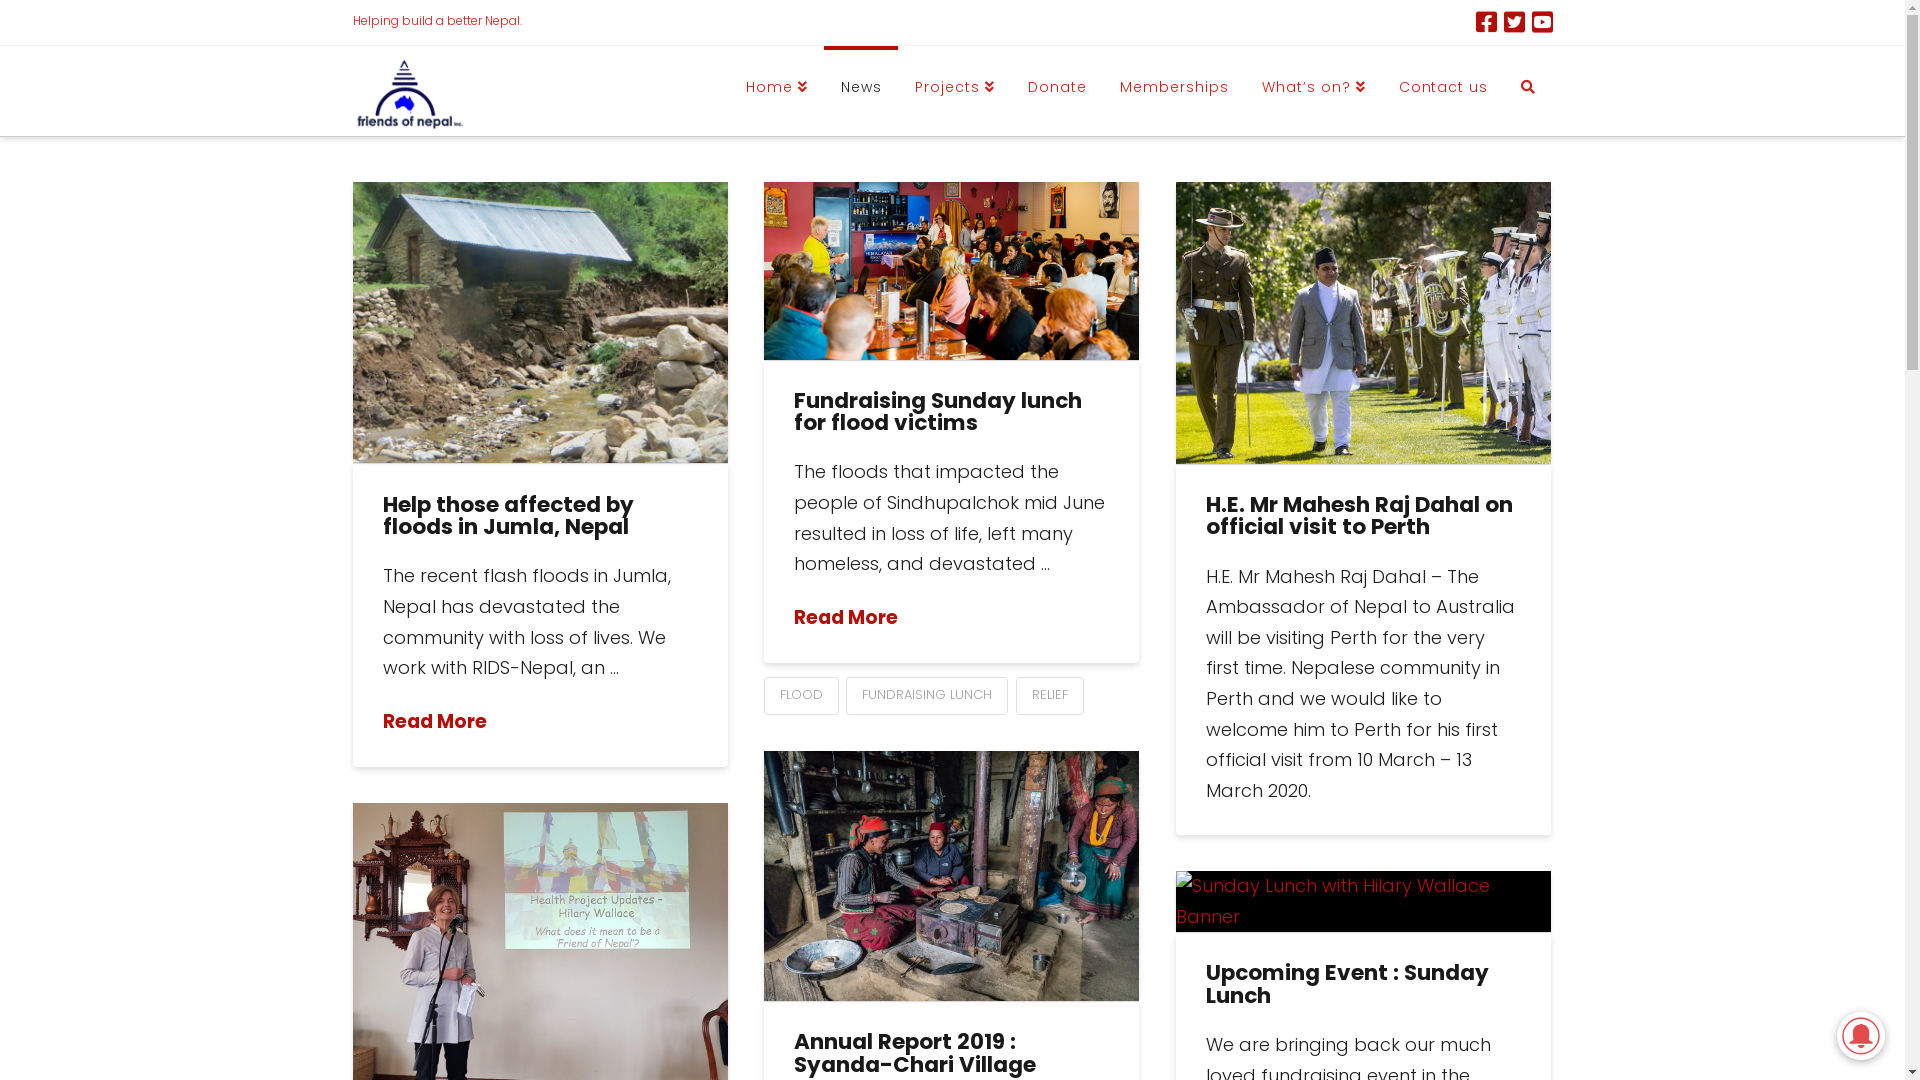 Image resolution: width=1920 pixels, height=1080 pixels. I want to click on News, so click(861, 91).